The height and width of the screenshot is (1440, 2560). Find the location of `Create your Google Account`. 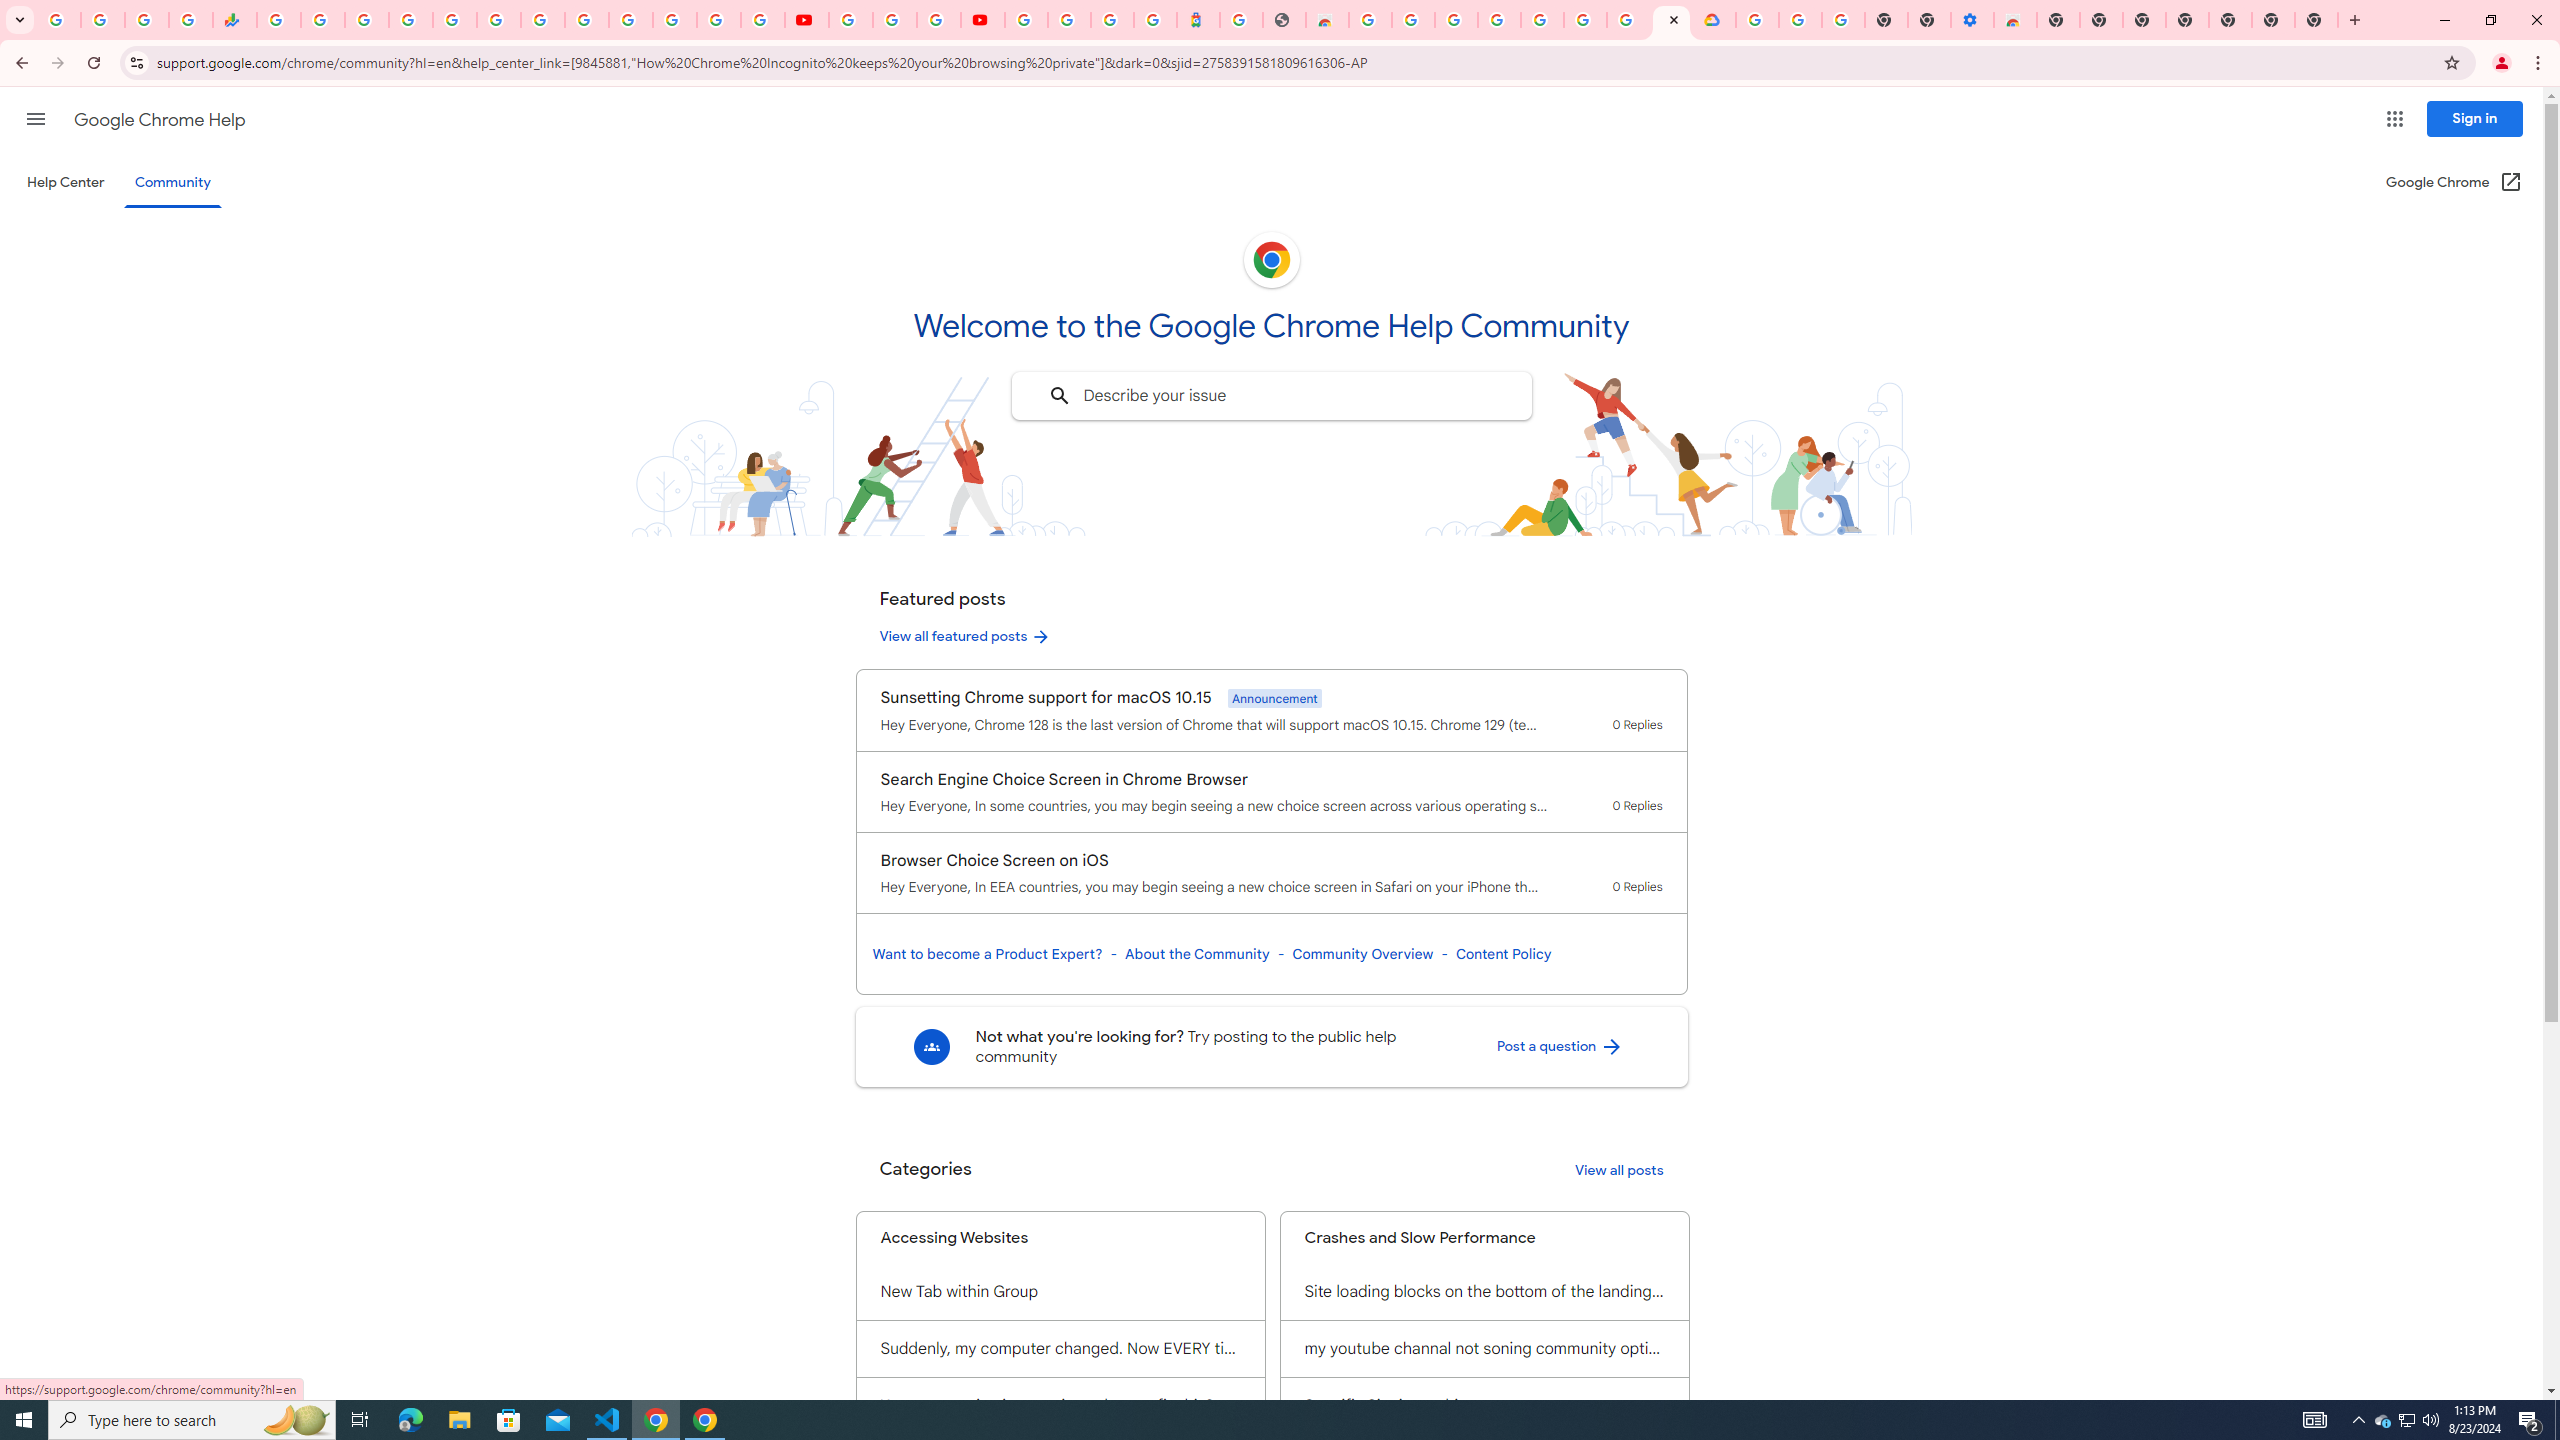

Create your Google Account is located at coordinates (939, 20).